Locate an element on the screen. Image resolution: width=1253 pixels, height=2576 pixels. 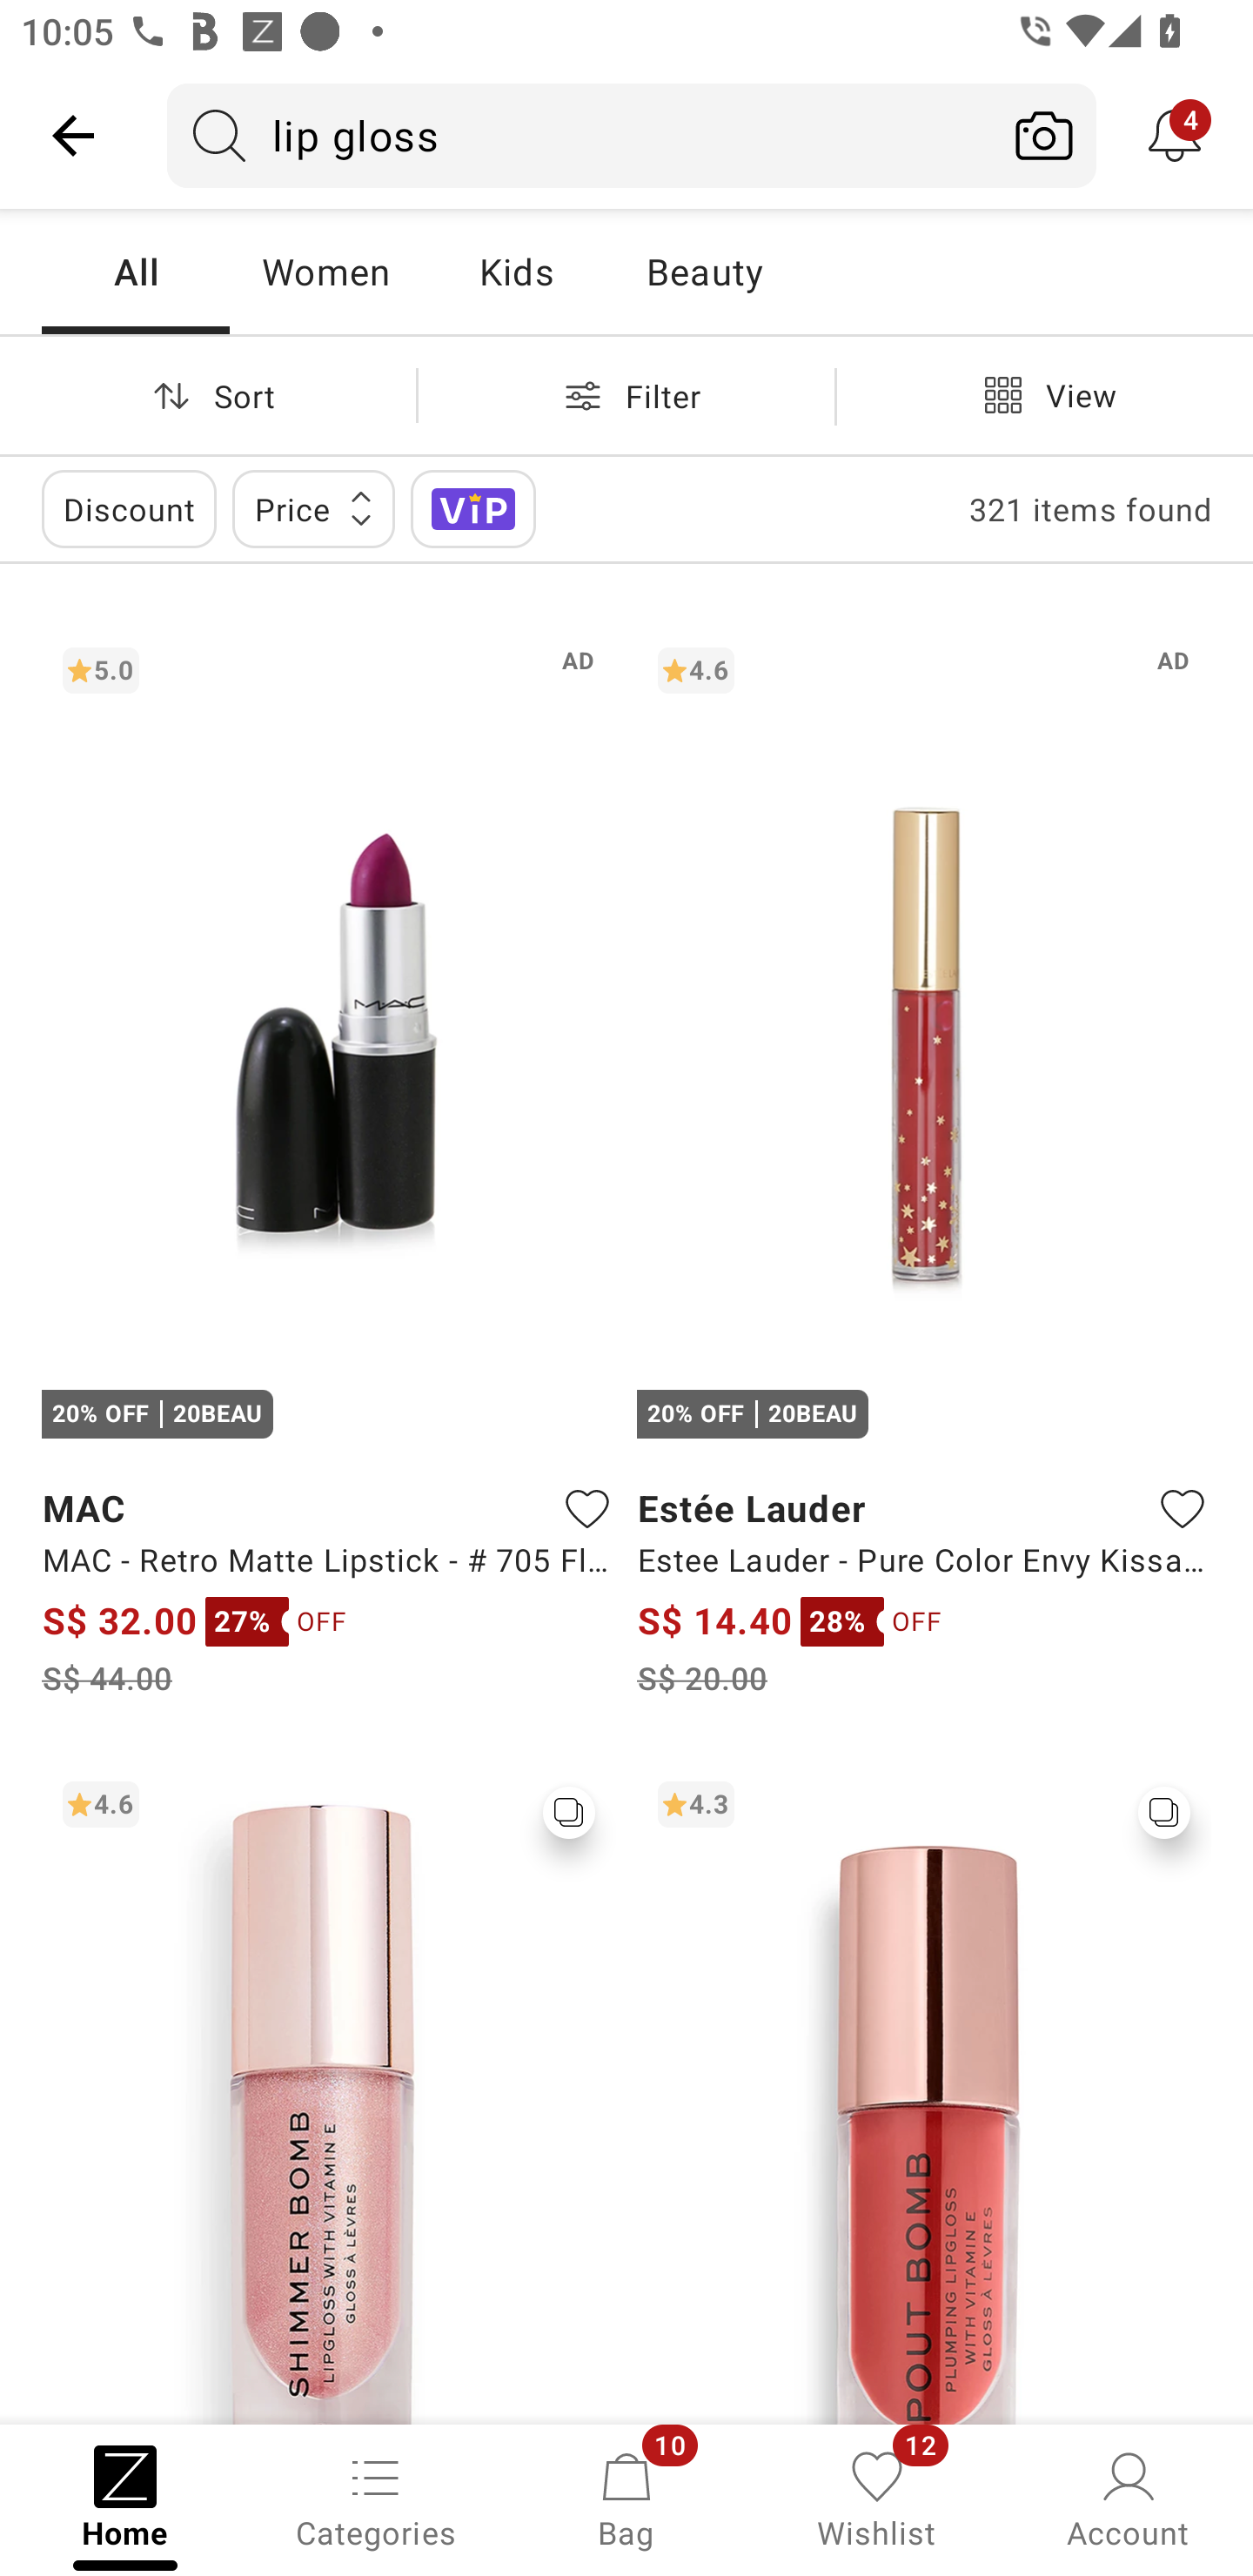
Bag, 10 new notifications Bag is located at coordinates (626, 2498).